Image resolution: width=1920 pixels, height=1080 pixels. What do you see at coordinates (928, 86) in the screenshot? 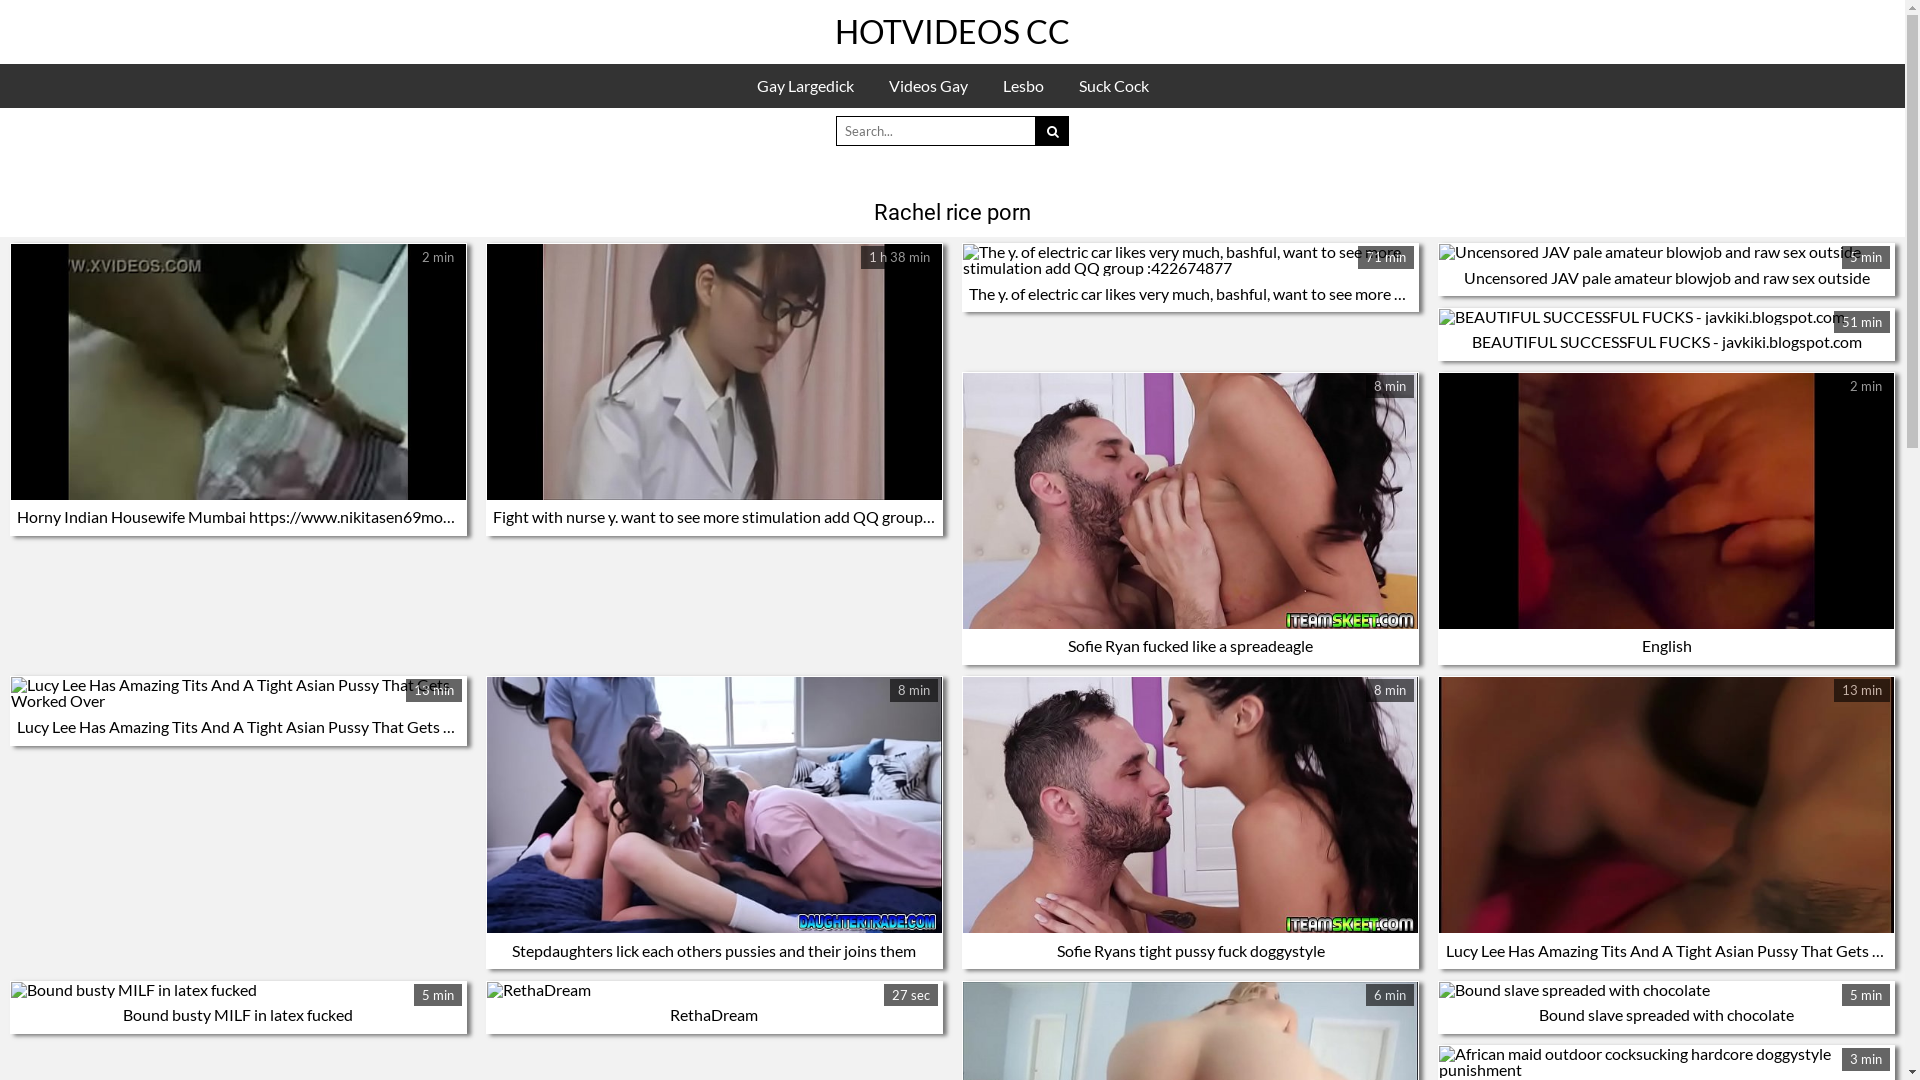
I see `Videos Gay` at bounding box center [928, 86].